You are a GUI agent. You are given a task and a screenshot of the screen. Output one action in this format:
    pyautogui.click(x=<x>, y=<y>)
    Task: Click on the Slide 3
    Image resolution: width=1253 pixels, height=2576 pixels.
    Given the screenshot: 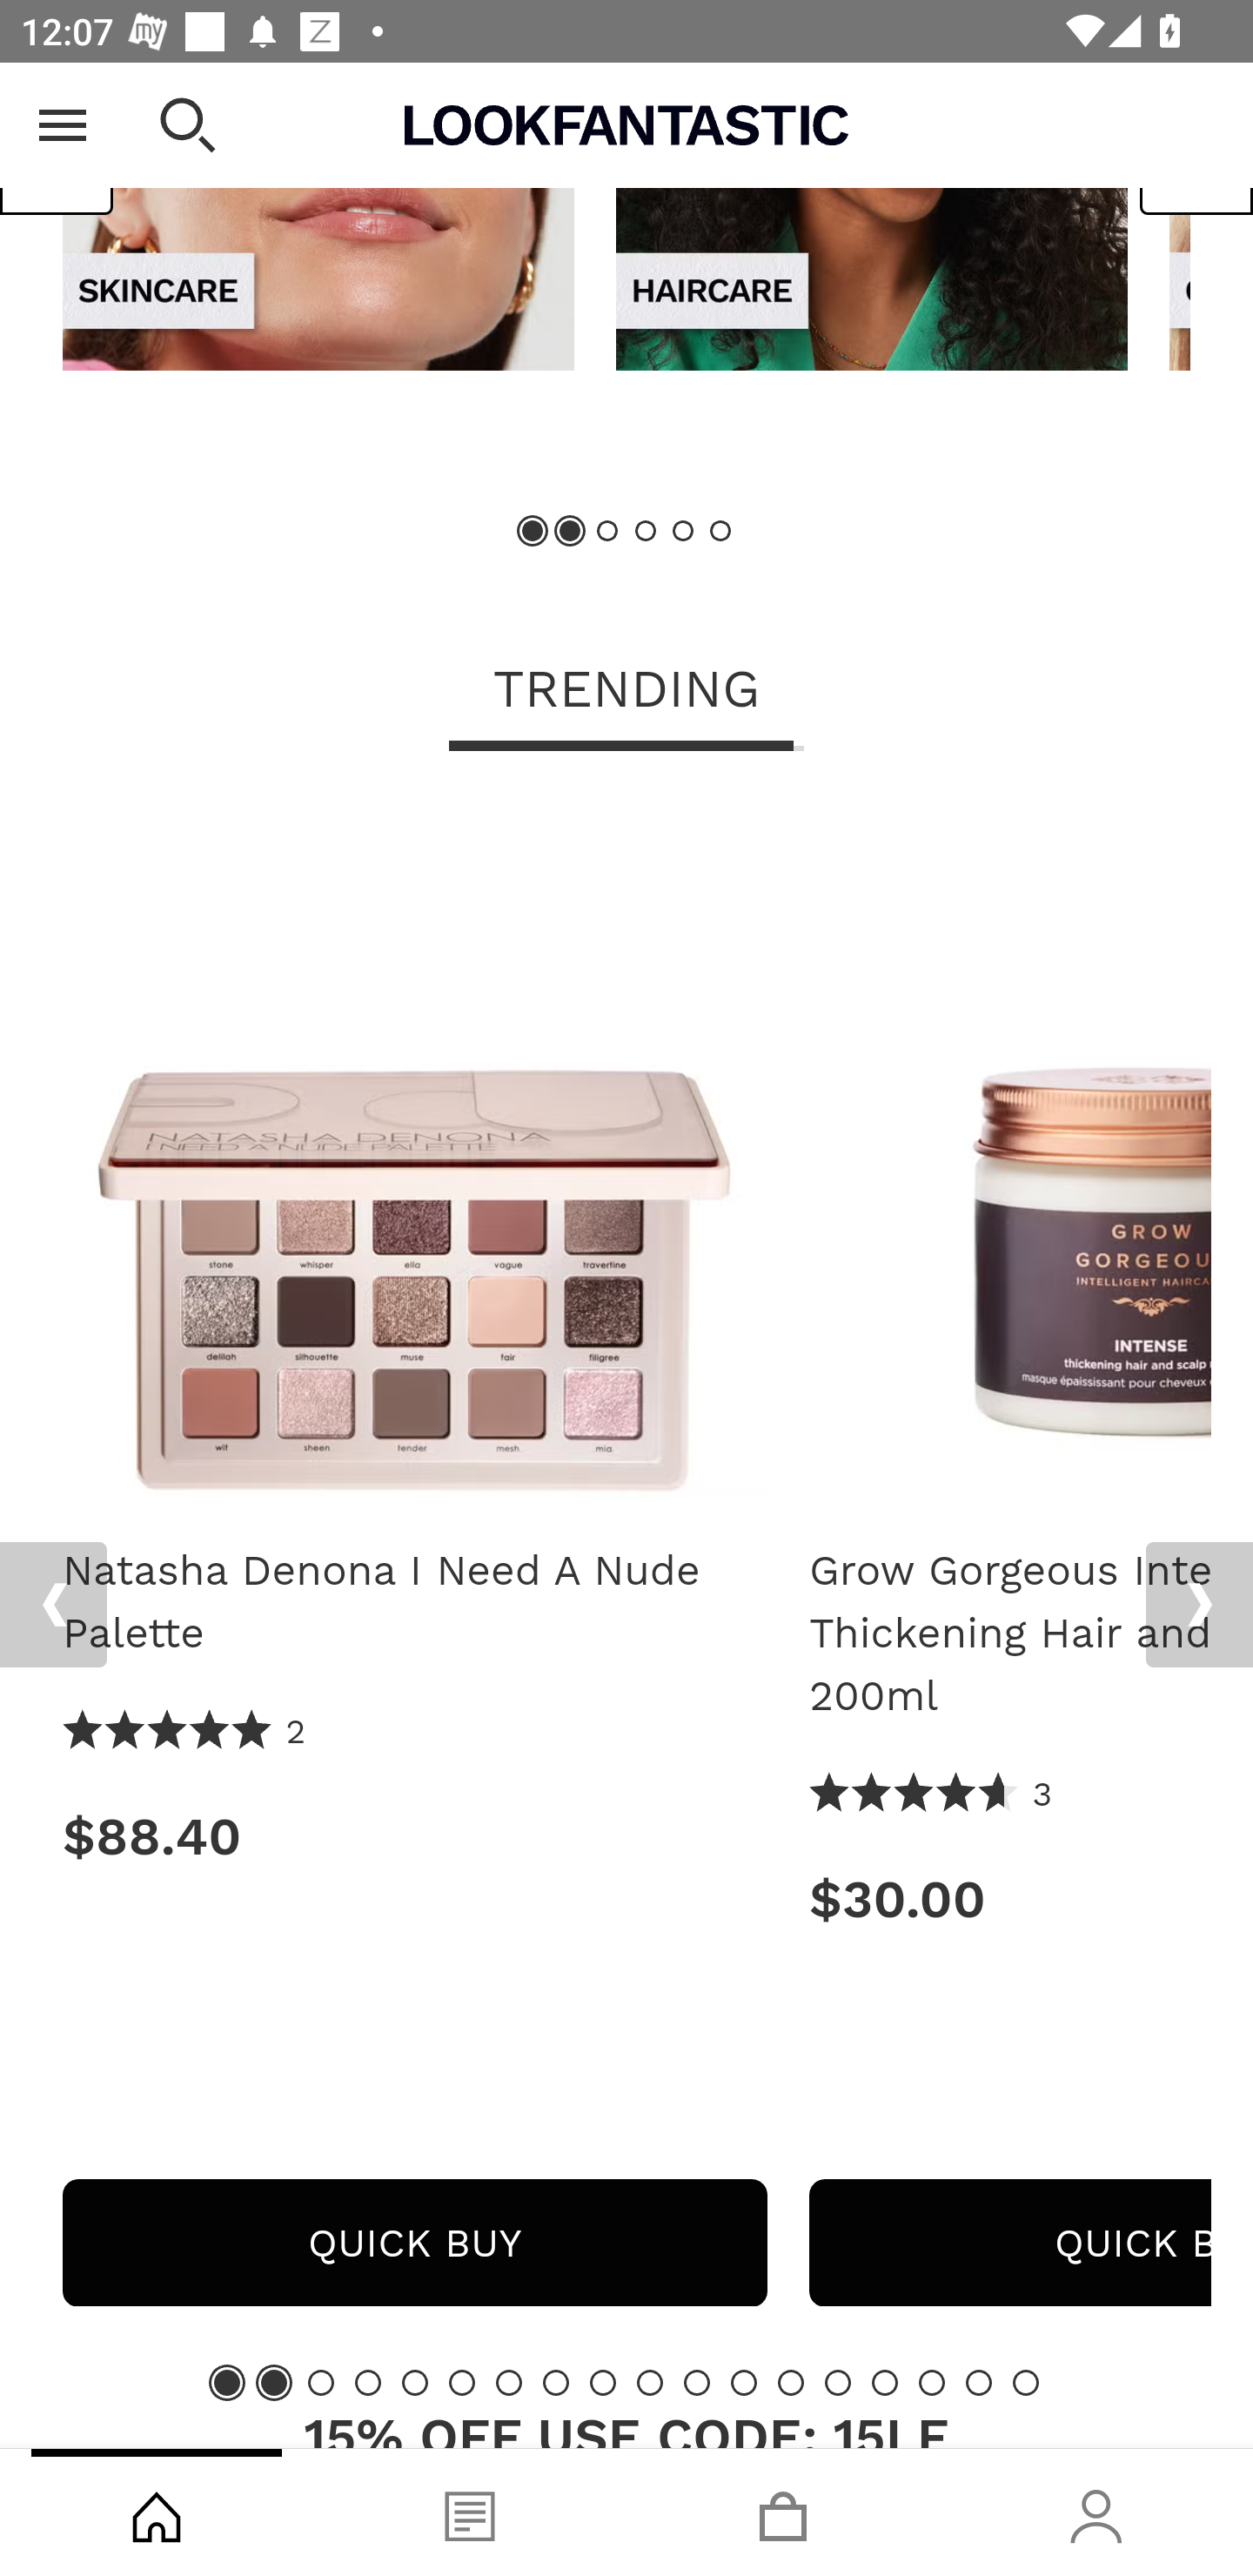 What is the action you would take?
    pyautogui.click(x=321, y=2381)
    